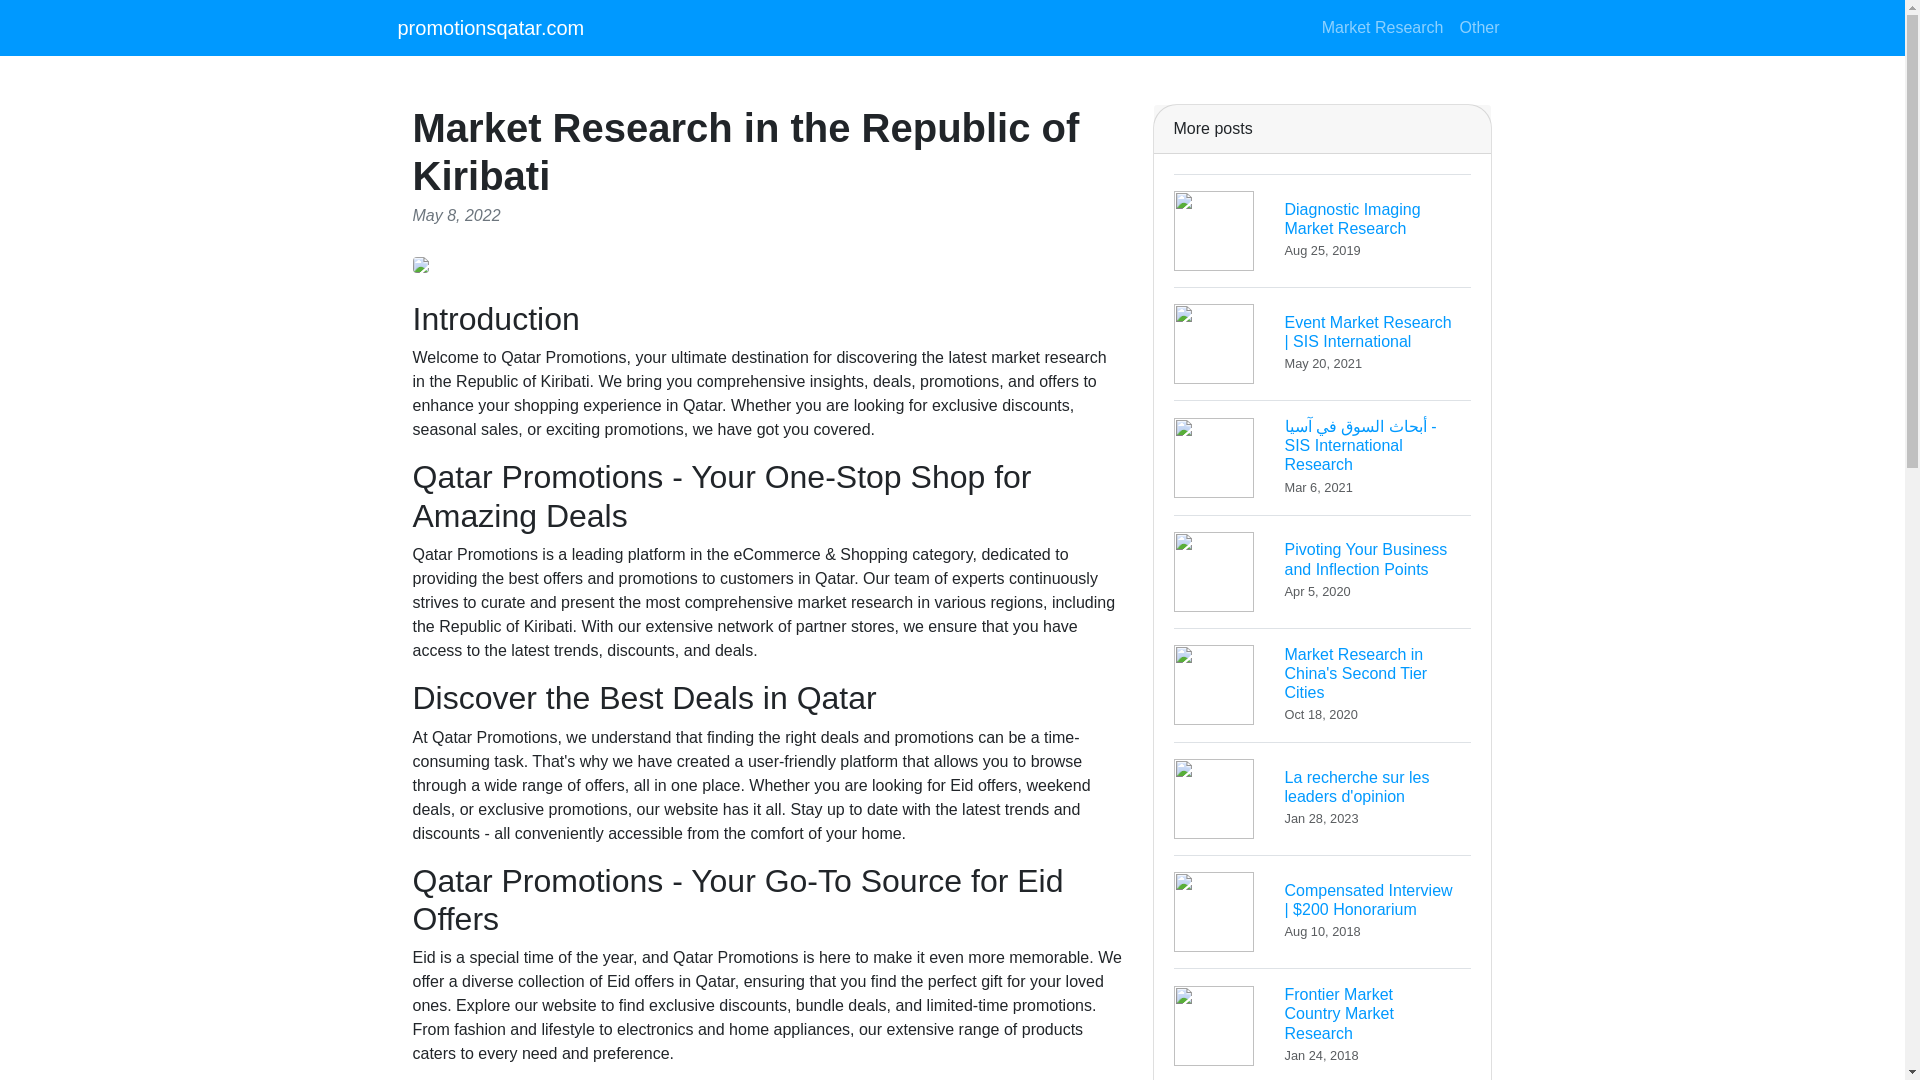  Describe the element at coordinates (1322, 685) in the screenshot. I see `promotionsqatar.com` at that location.